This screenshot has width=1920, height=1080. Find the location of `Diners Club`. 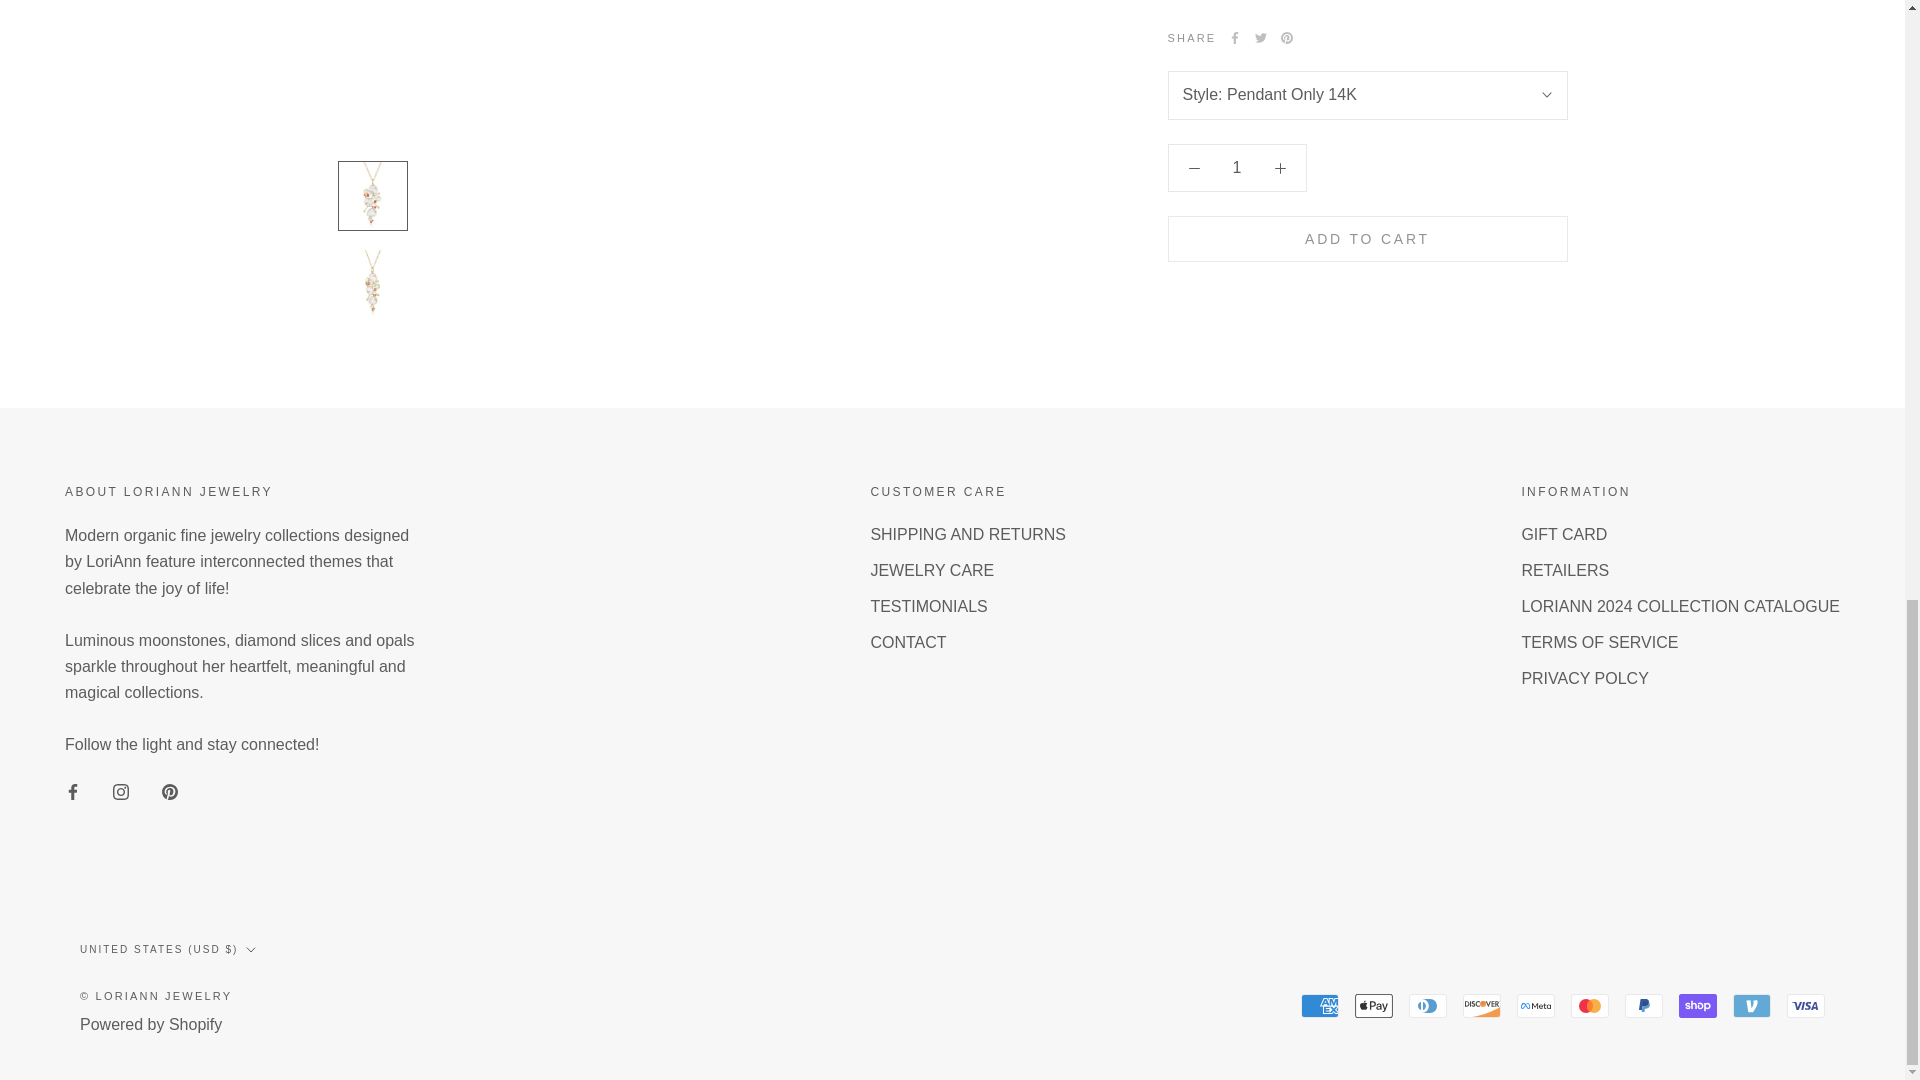

Diners Club is located at coordinates (1428, 1006).